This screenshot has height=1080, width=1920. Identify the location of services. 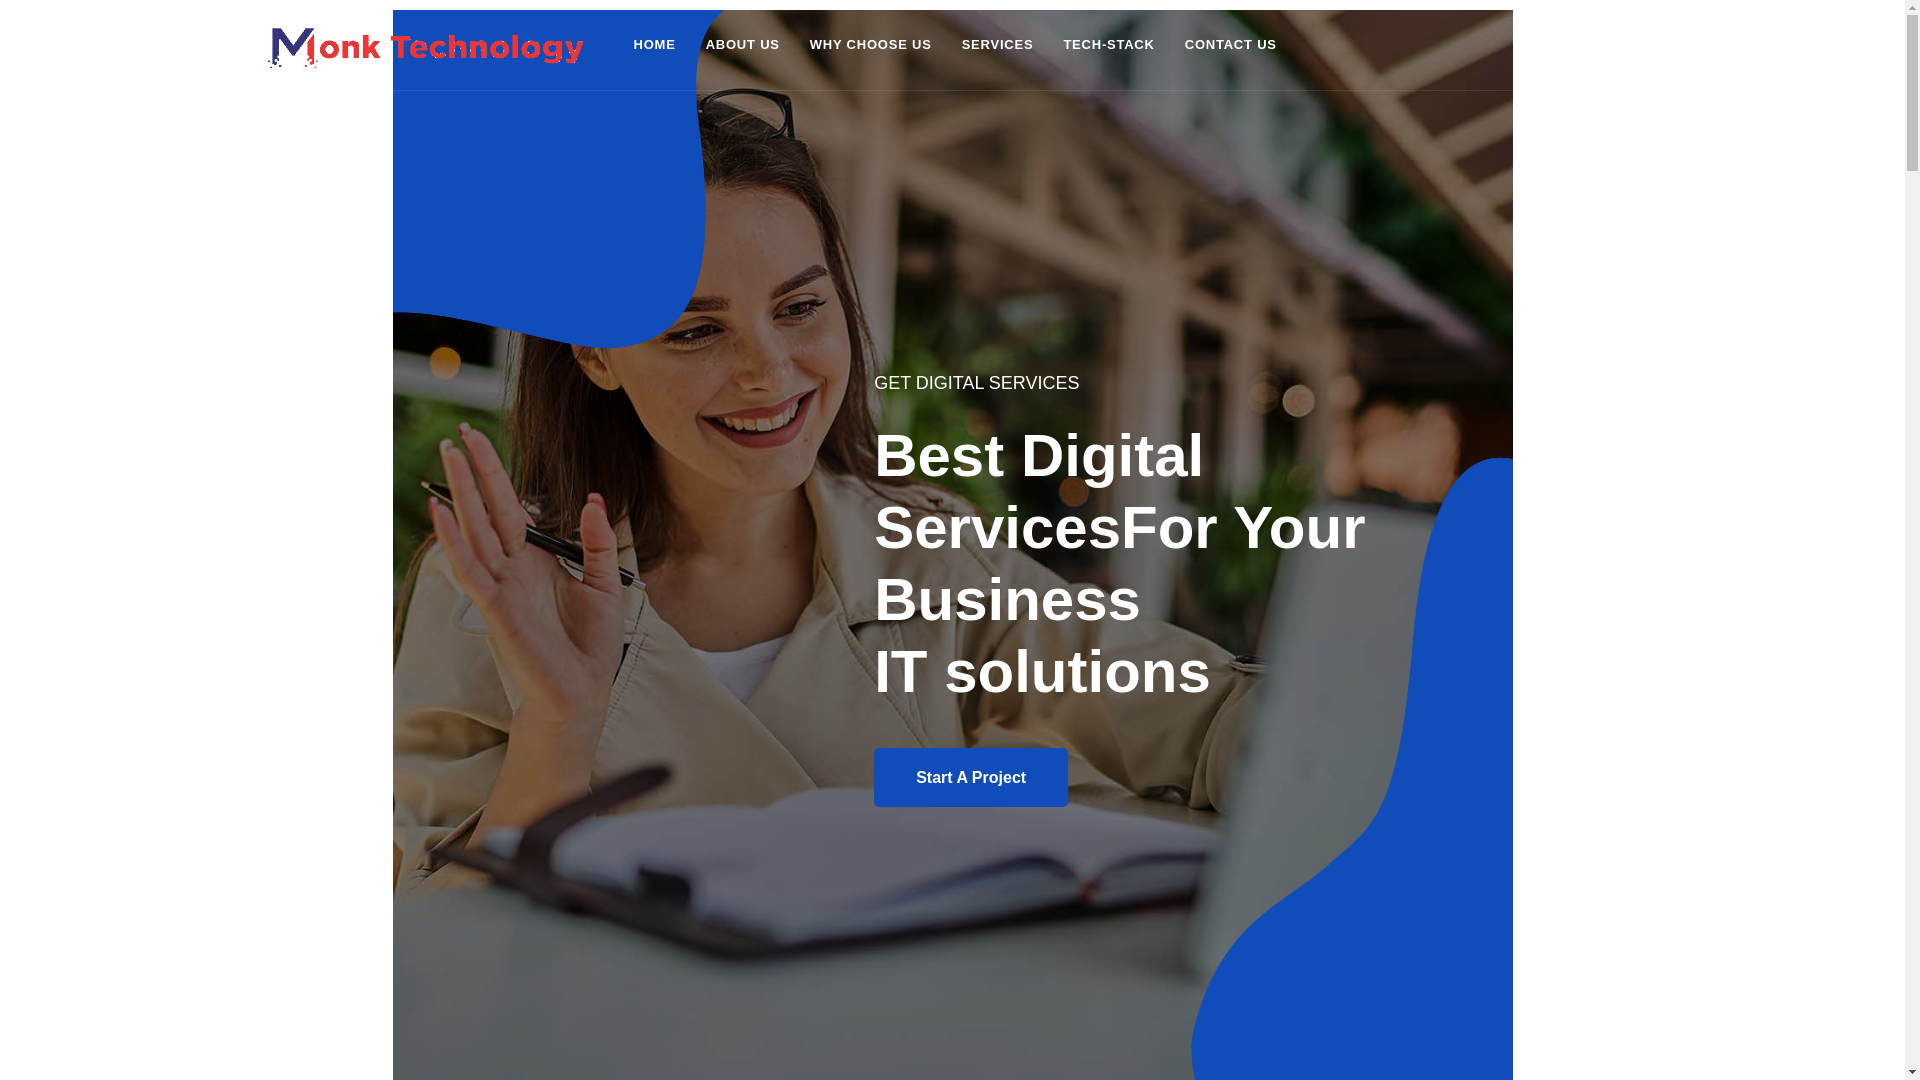
(997, 44).